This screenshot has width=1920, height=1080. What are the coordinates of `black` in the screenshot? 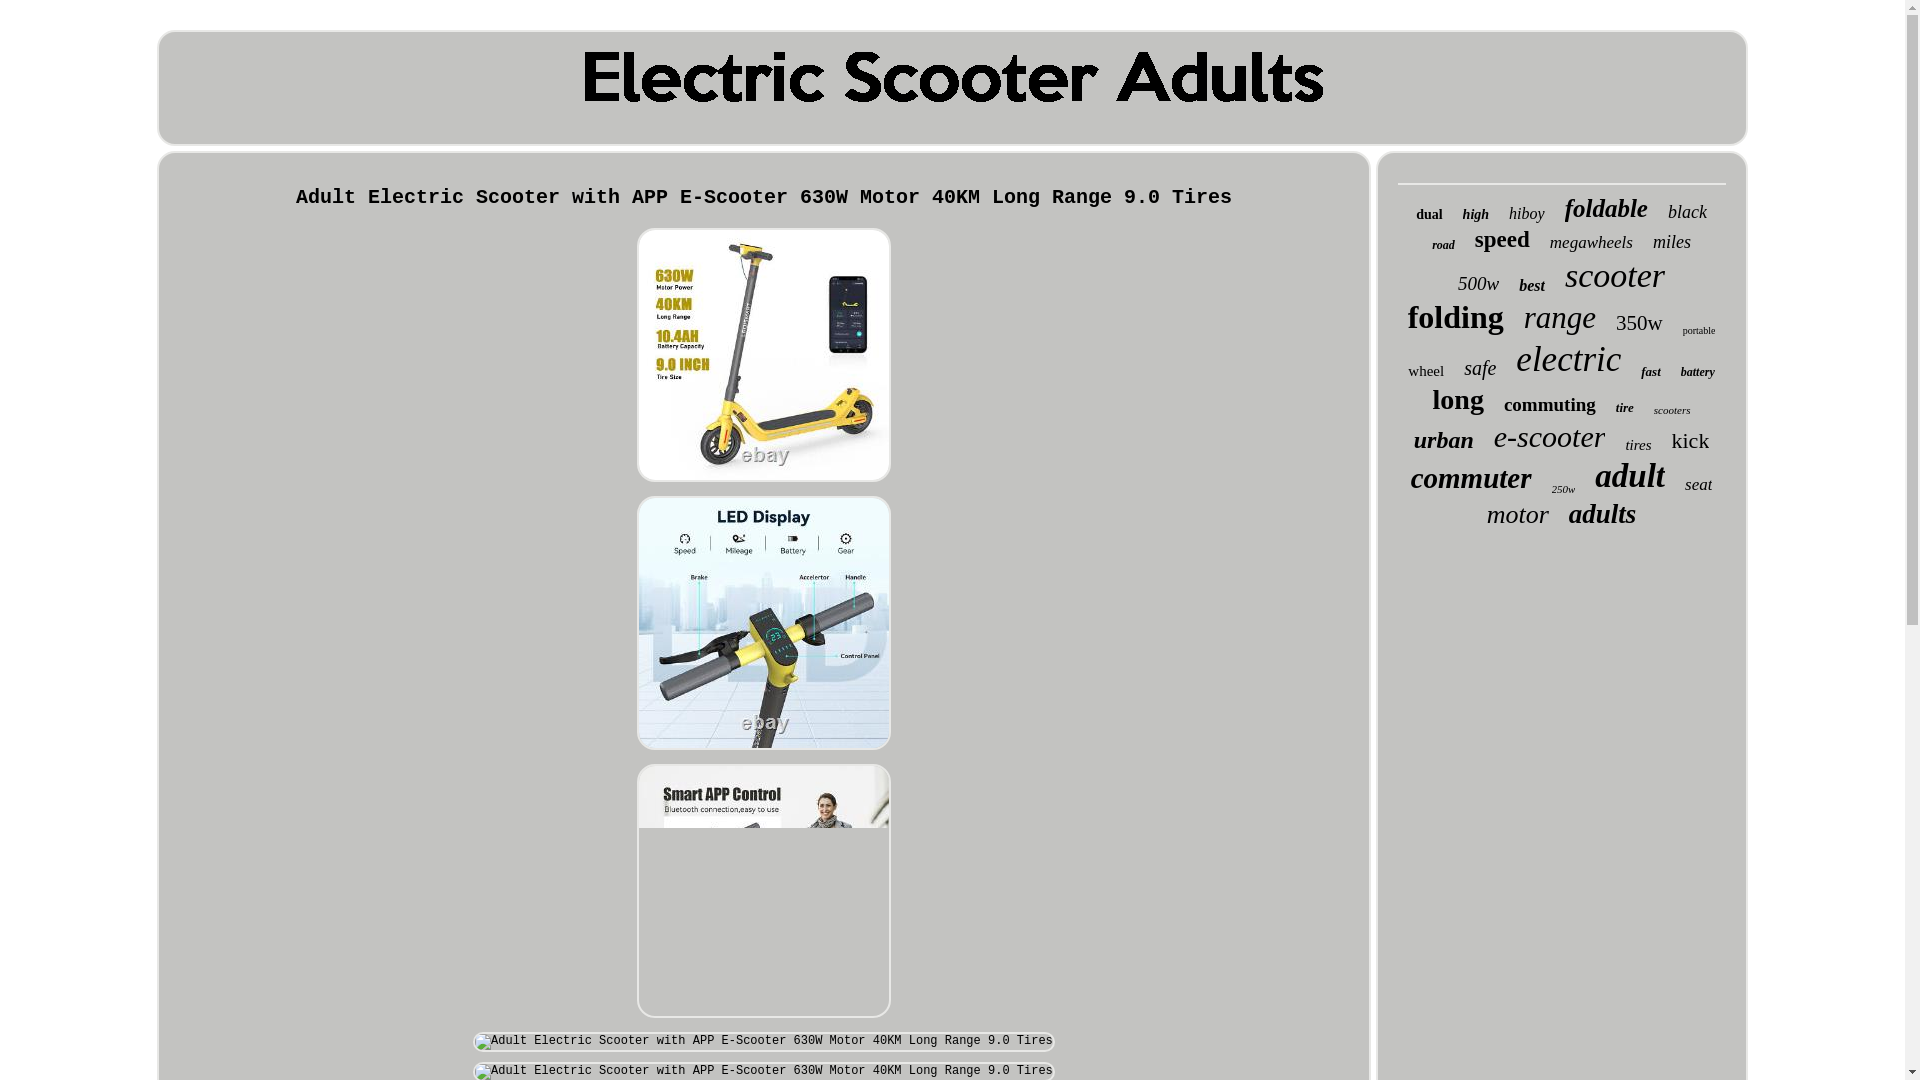 It's located at (1687, 212).